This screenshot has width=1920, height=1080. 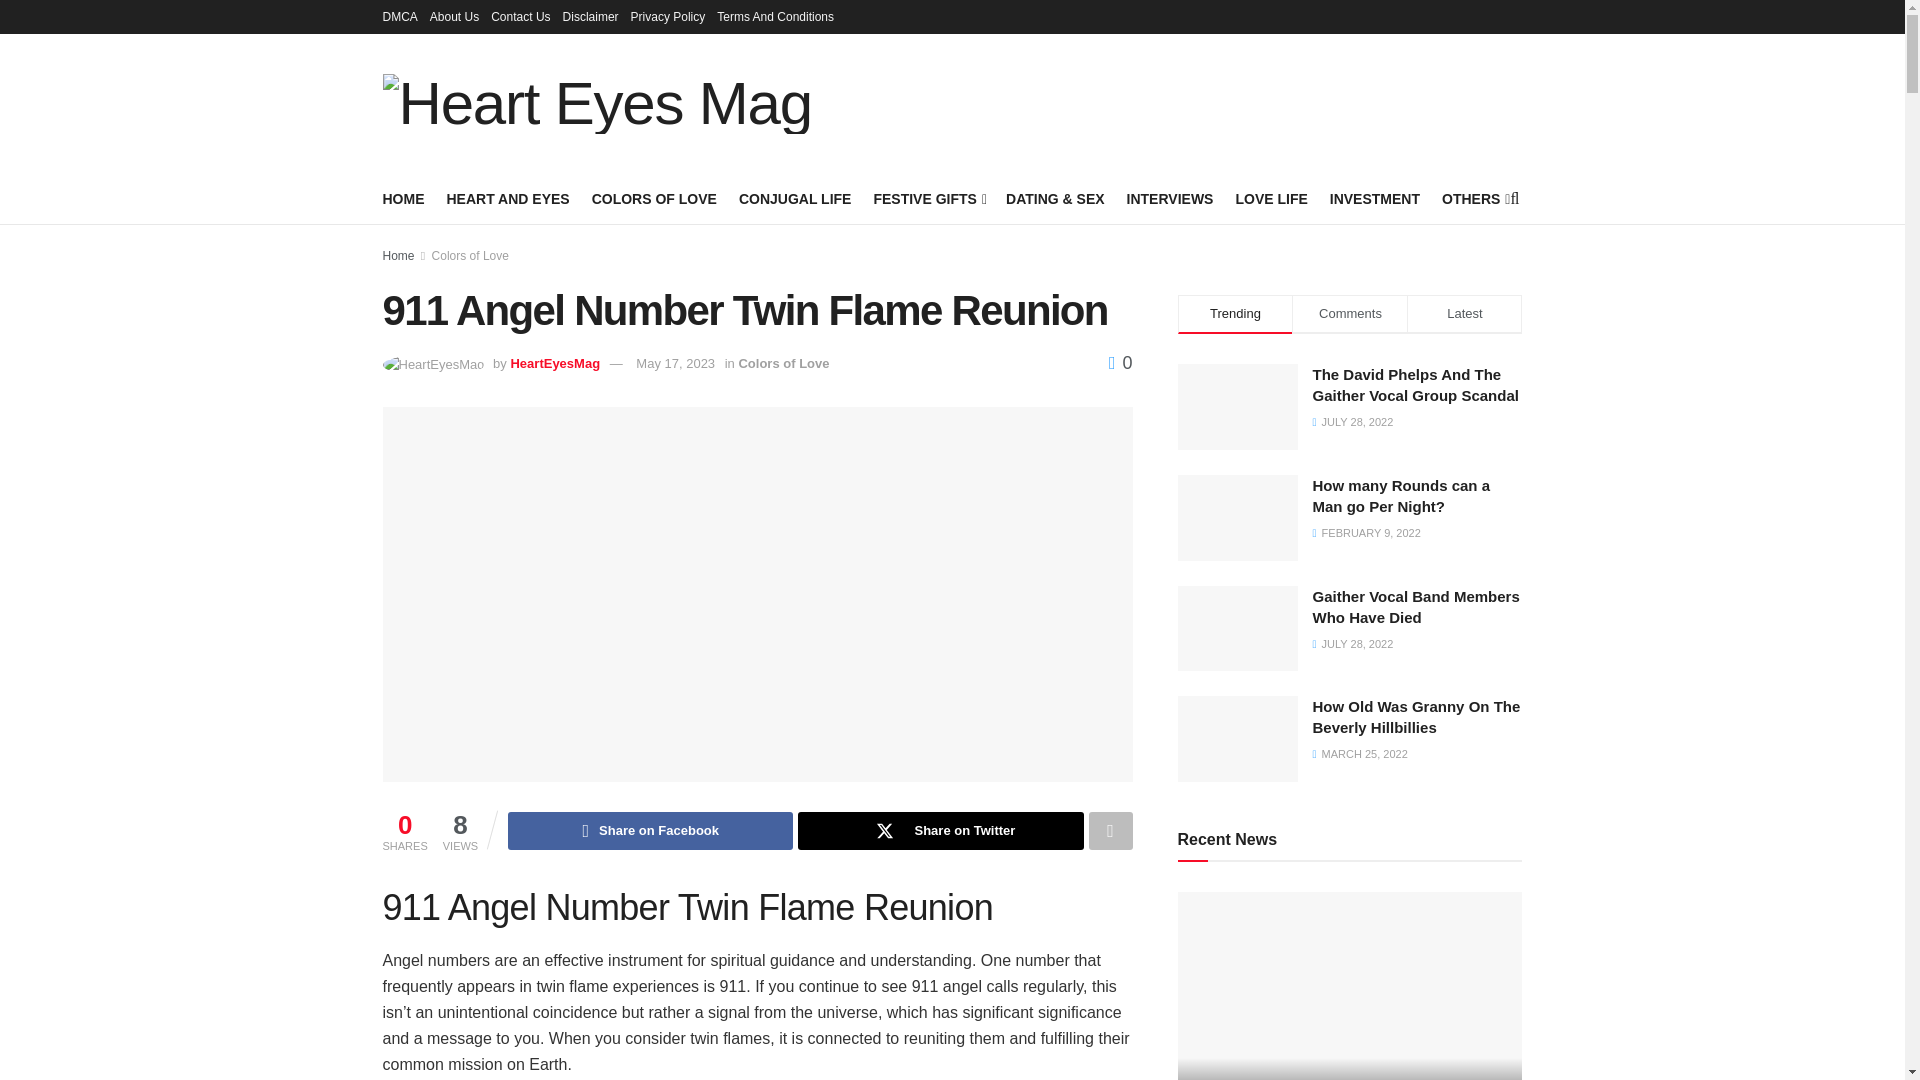 I want to click on FESTIVE GIFTS, so click(x=928, y=198).